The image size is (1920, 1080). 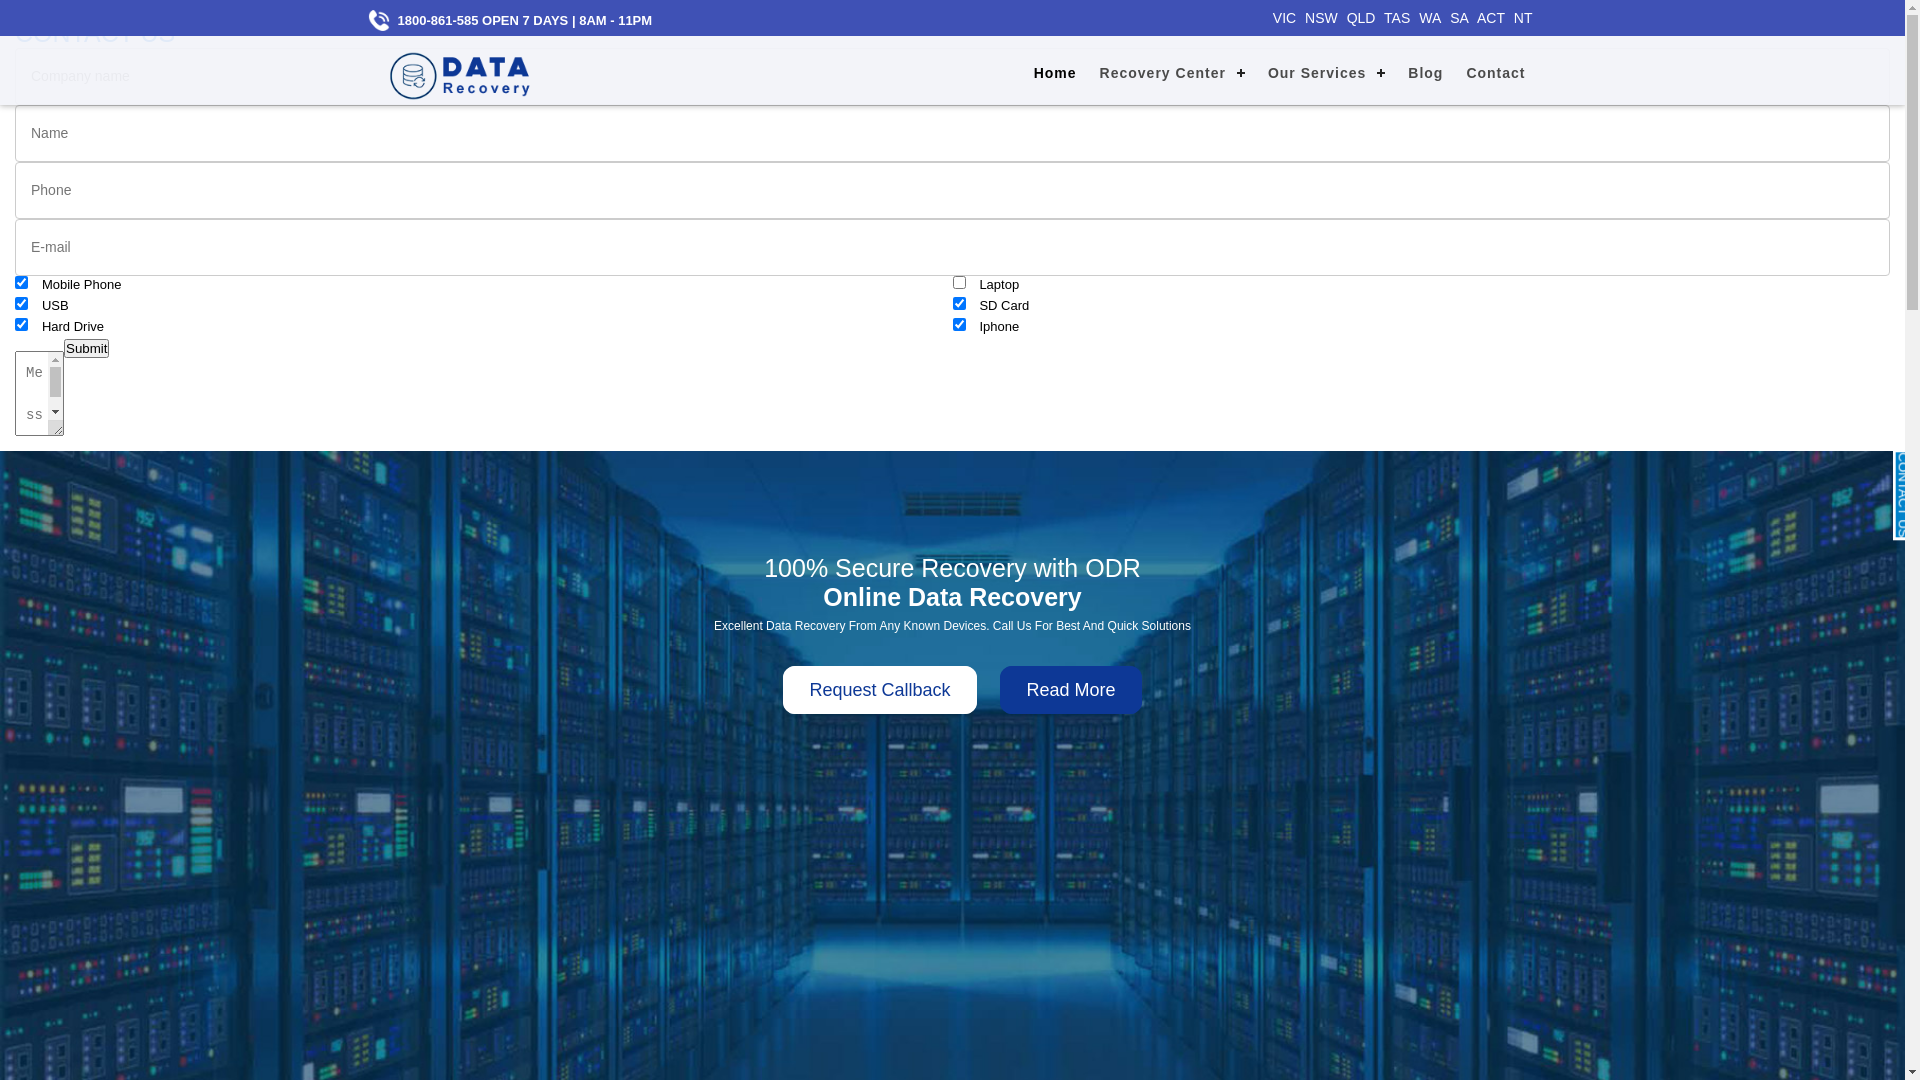 What do you see at coordinates (1496, 70) in the screenshot?
I see `Contact` at bounding box center [1496, 70].